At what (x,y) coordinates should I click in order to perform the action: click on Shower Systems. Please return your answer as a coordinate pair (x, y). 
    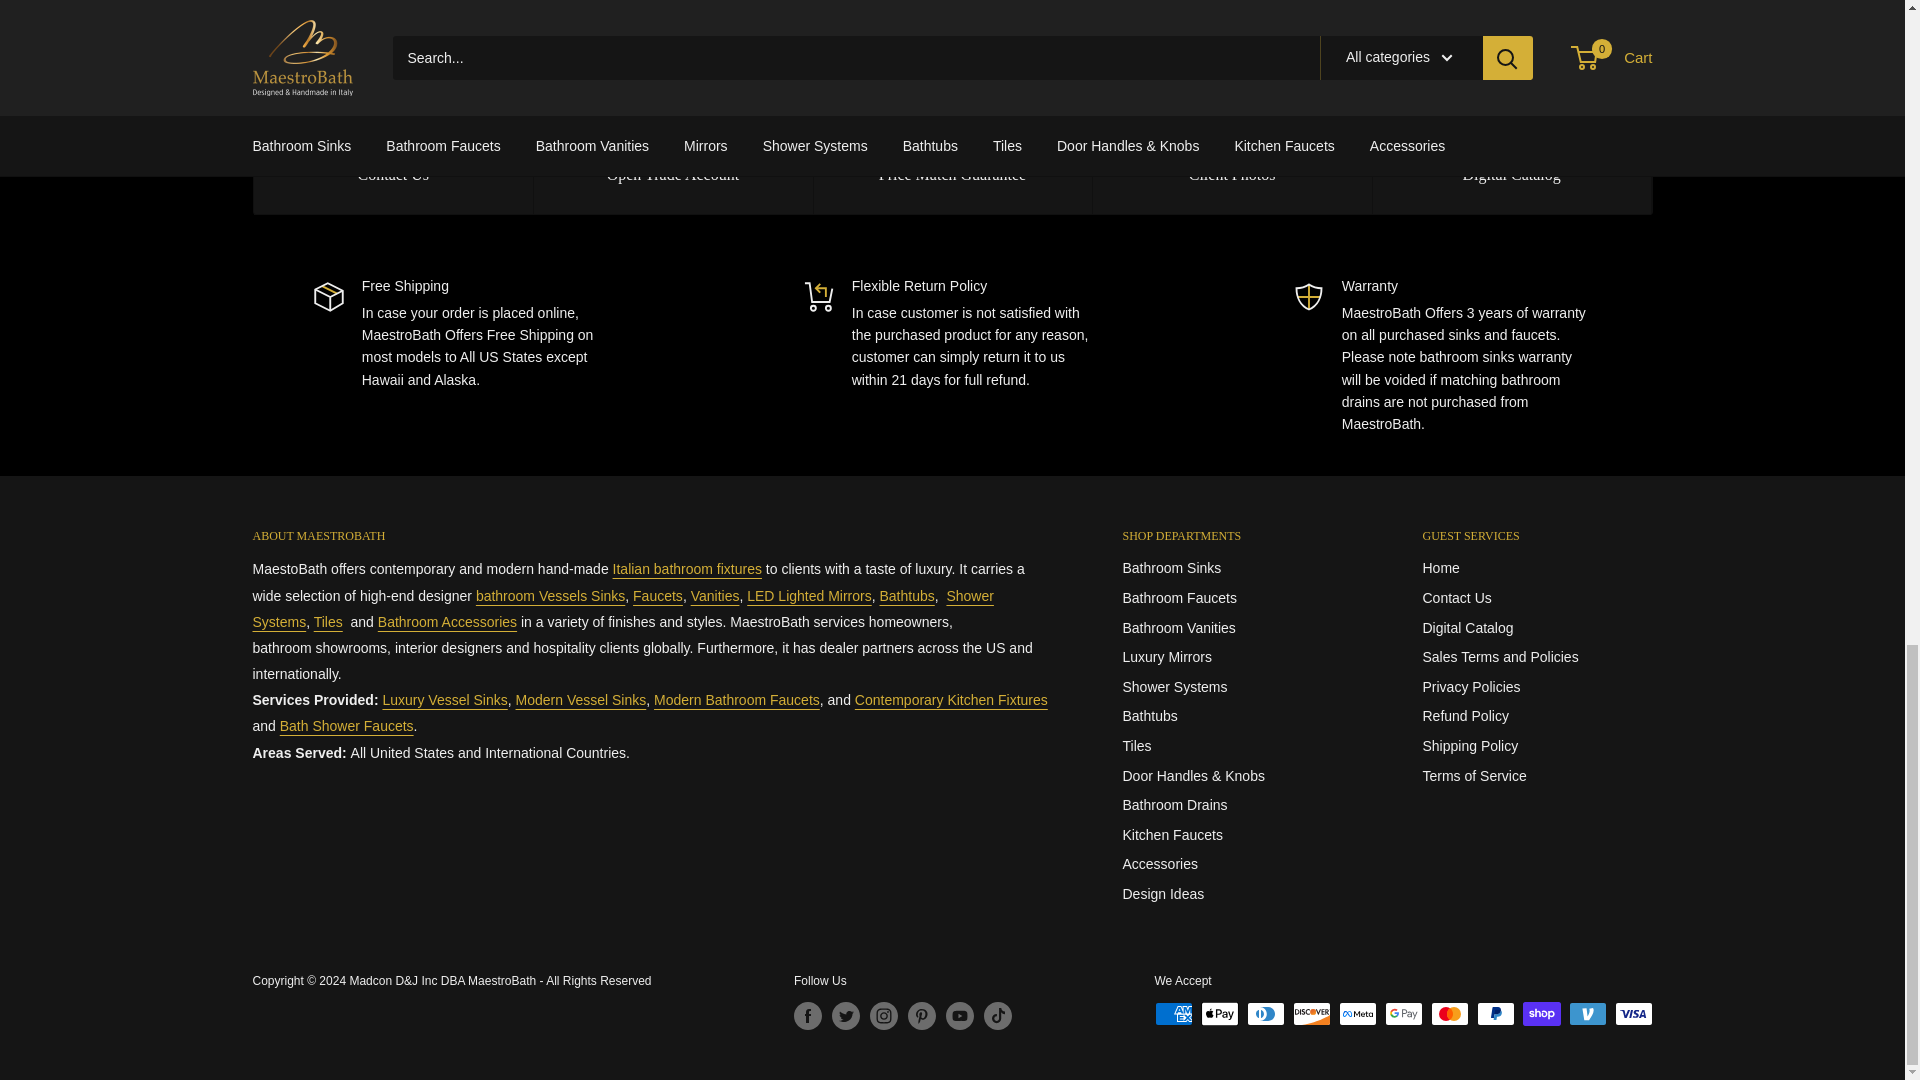
    Looking at the image, I should click on (347, 726).